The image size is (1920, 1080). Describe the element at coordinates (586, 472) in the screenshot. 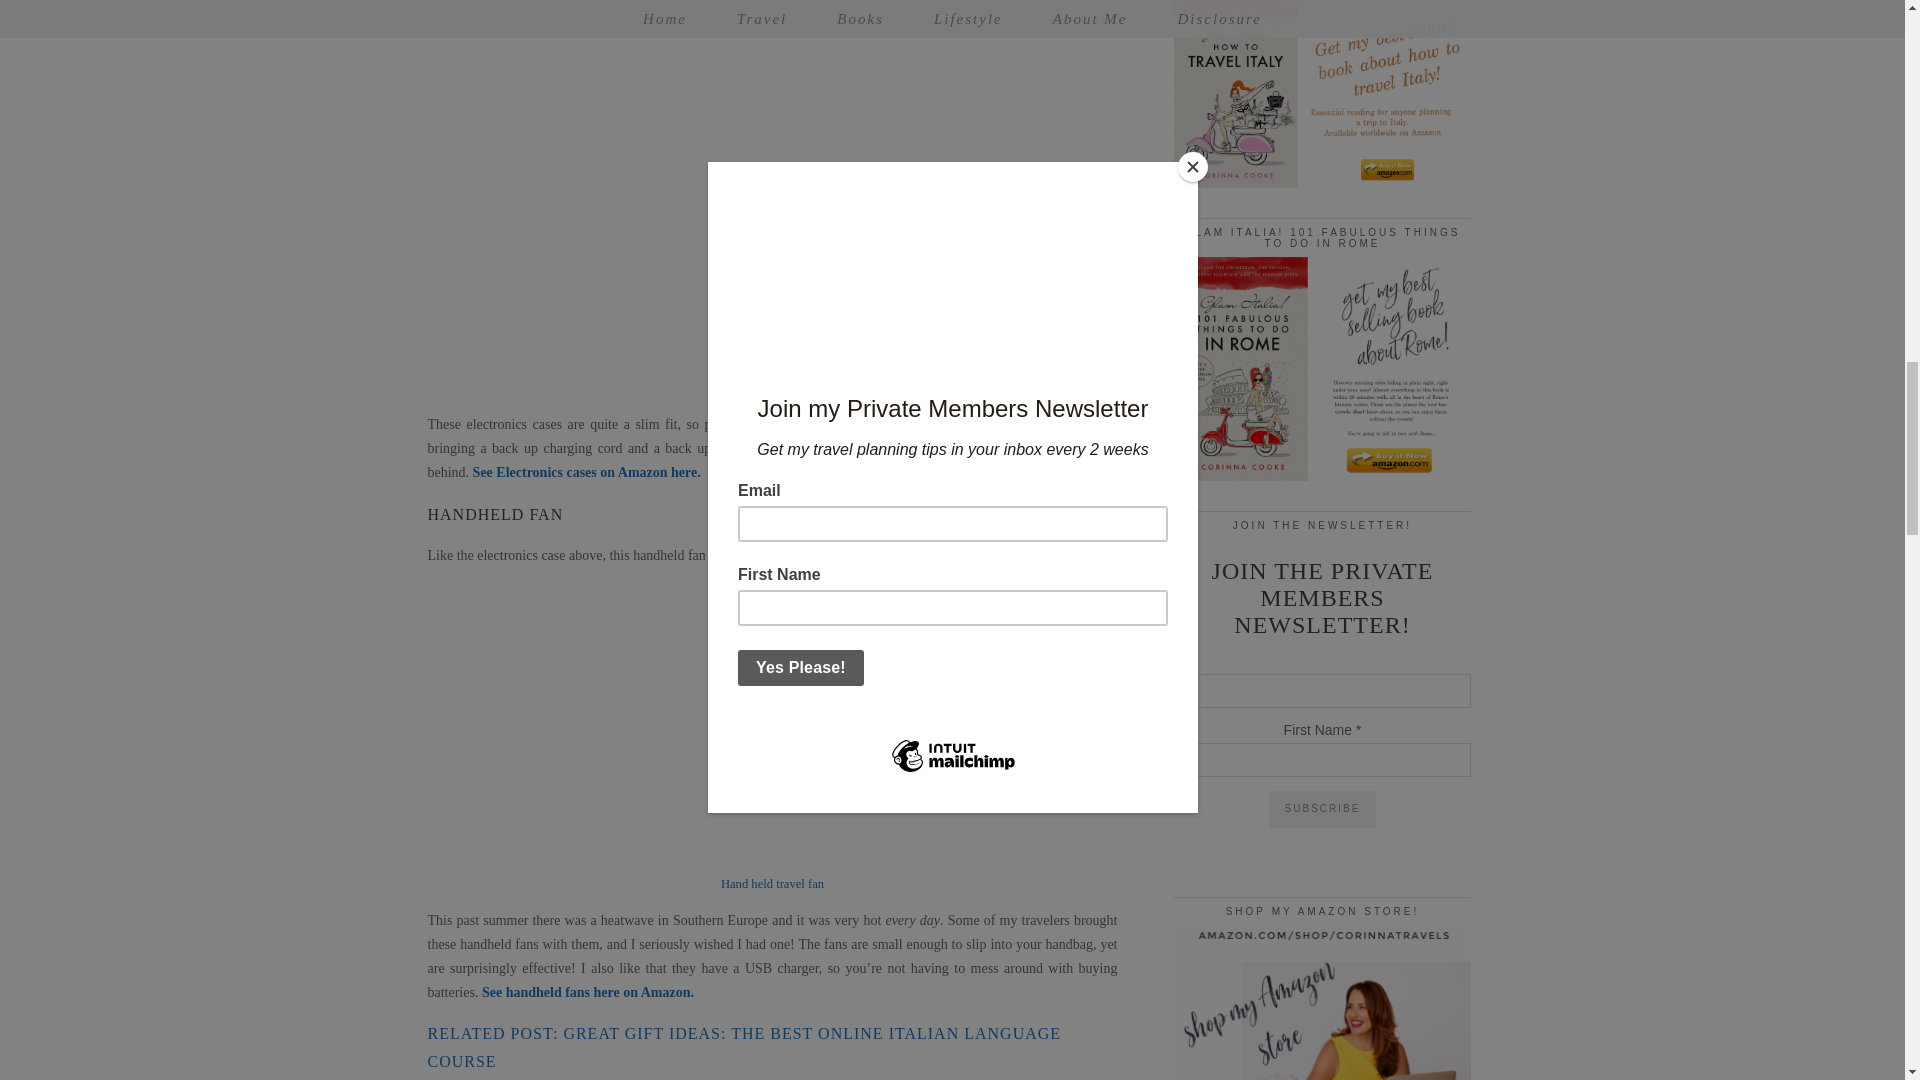

I see `See Electronics cases on Amazon here.` at that location.